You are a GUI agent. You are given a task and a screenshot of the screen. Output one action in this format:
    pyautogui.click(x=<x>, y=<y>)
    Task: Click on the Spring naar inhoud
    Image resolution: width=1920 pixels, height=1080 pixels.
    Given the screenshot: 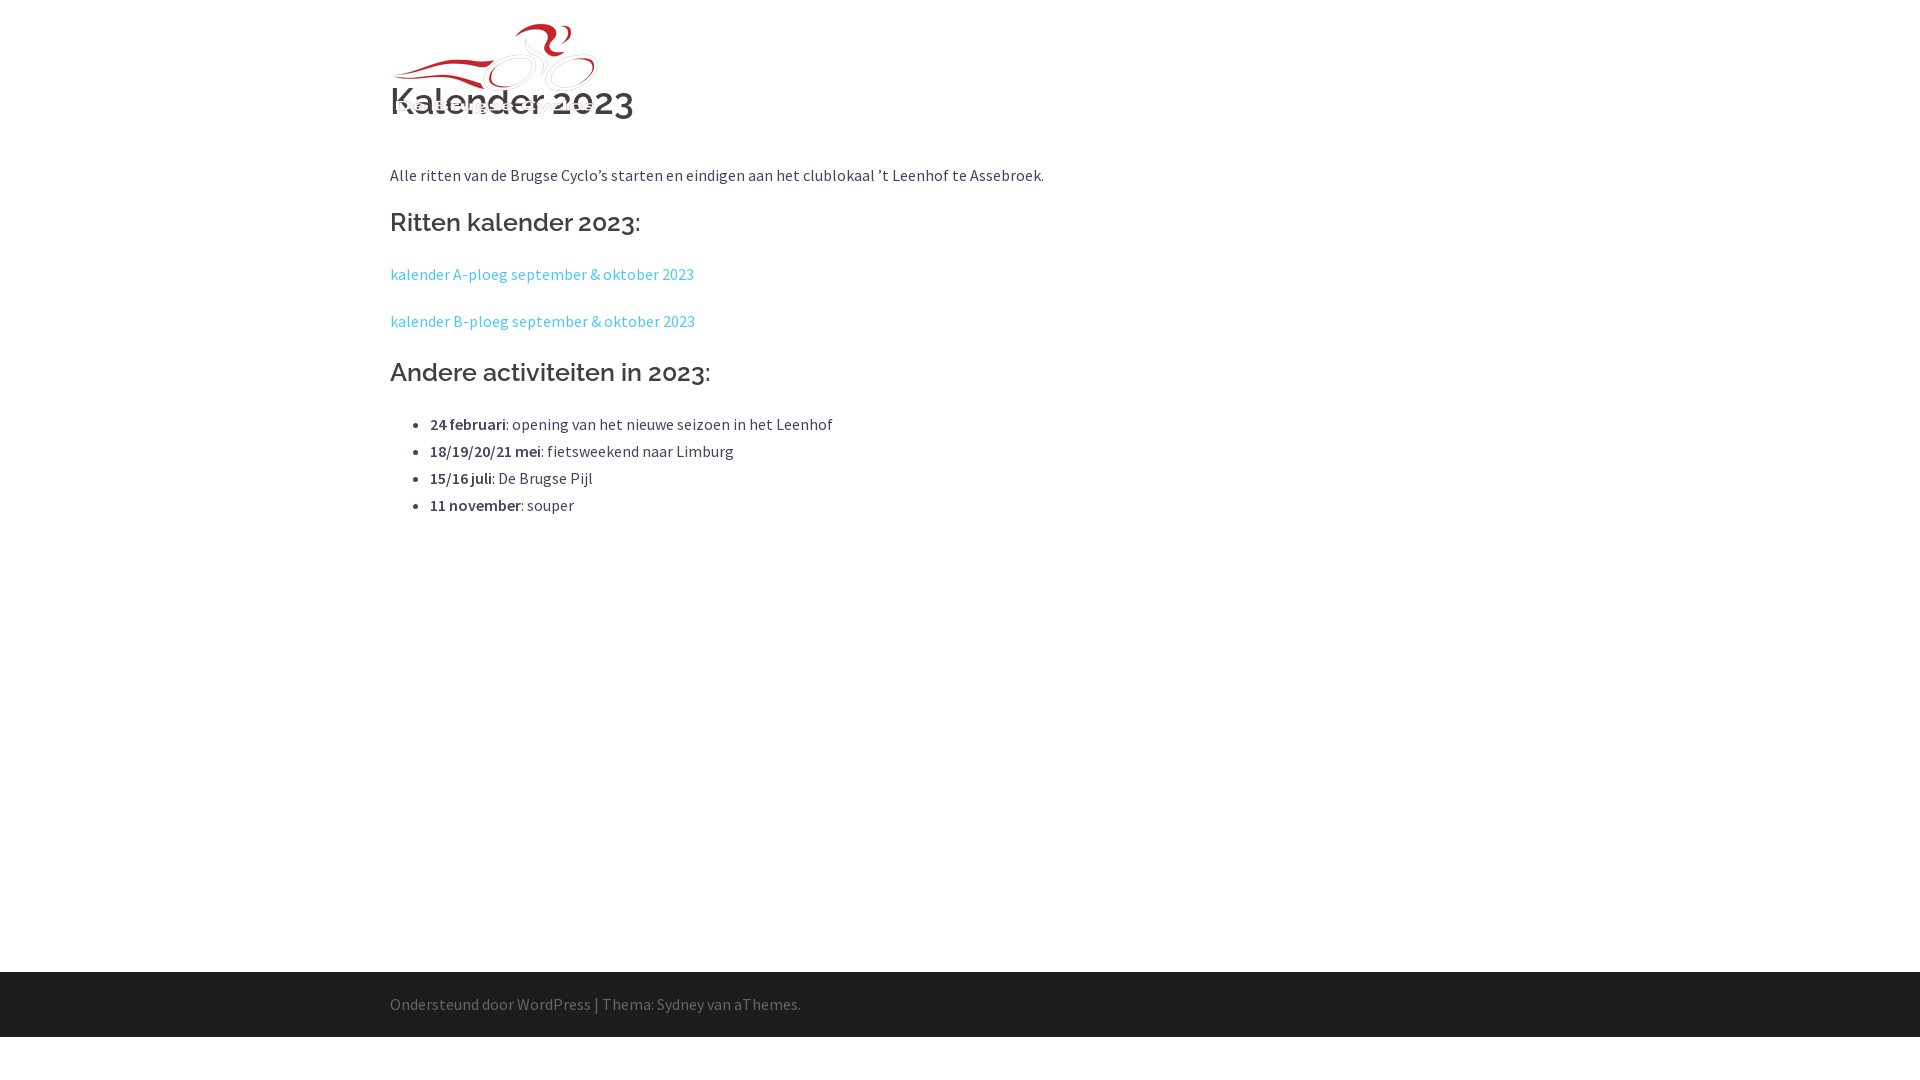 What is the action you would take?
    pyautogui.click(x=0, y=0)
    